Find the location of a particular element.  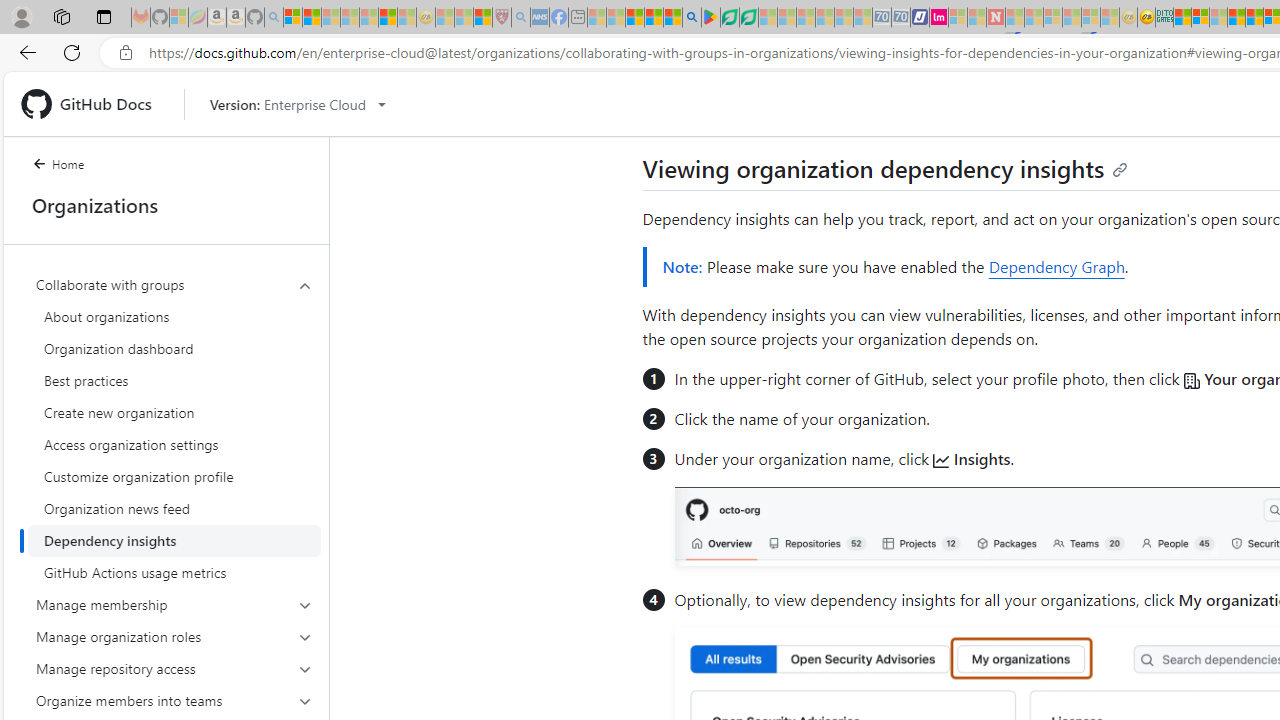

Access organization settings is located at coordinates (174, 444).